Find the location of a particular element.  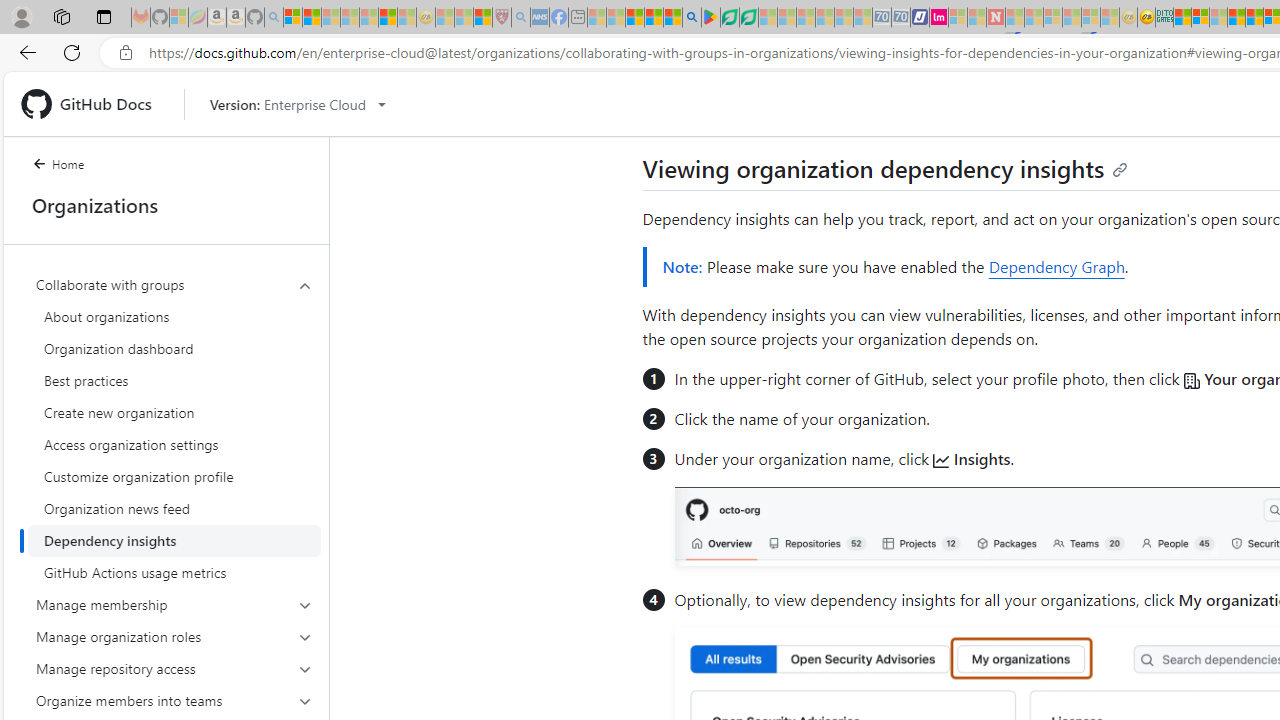

Access organization settings is located at coordinates (174, 444).